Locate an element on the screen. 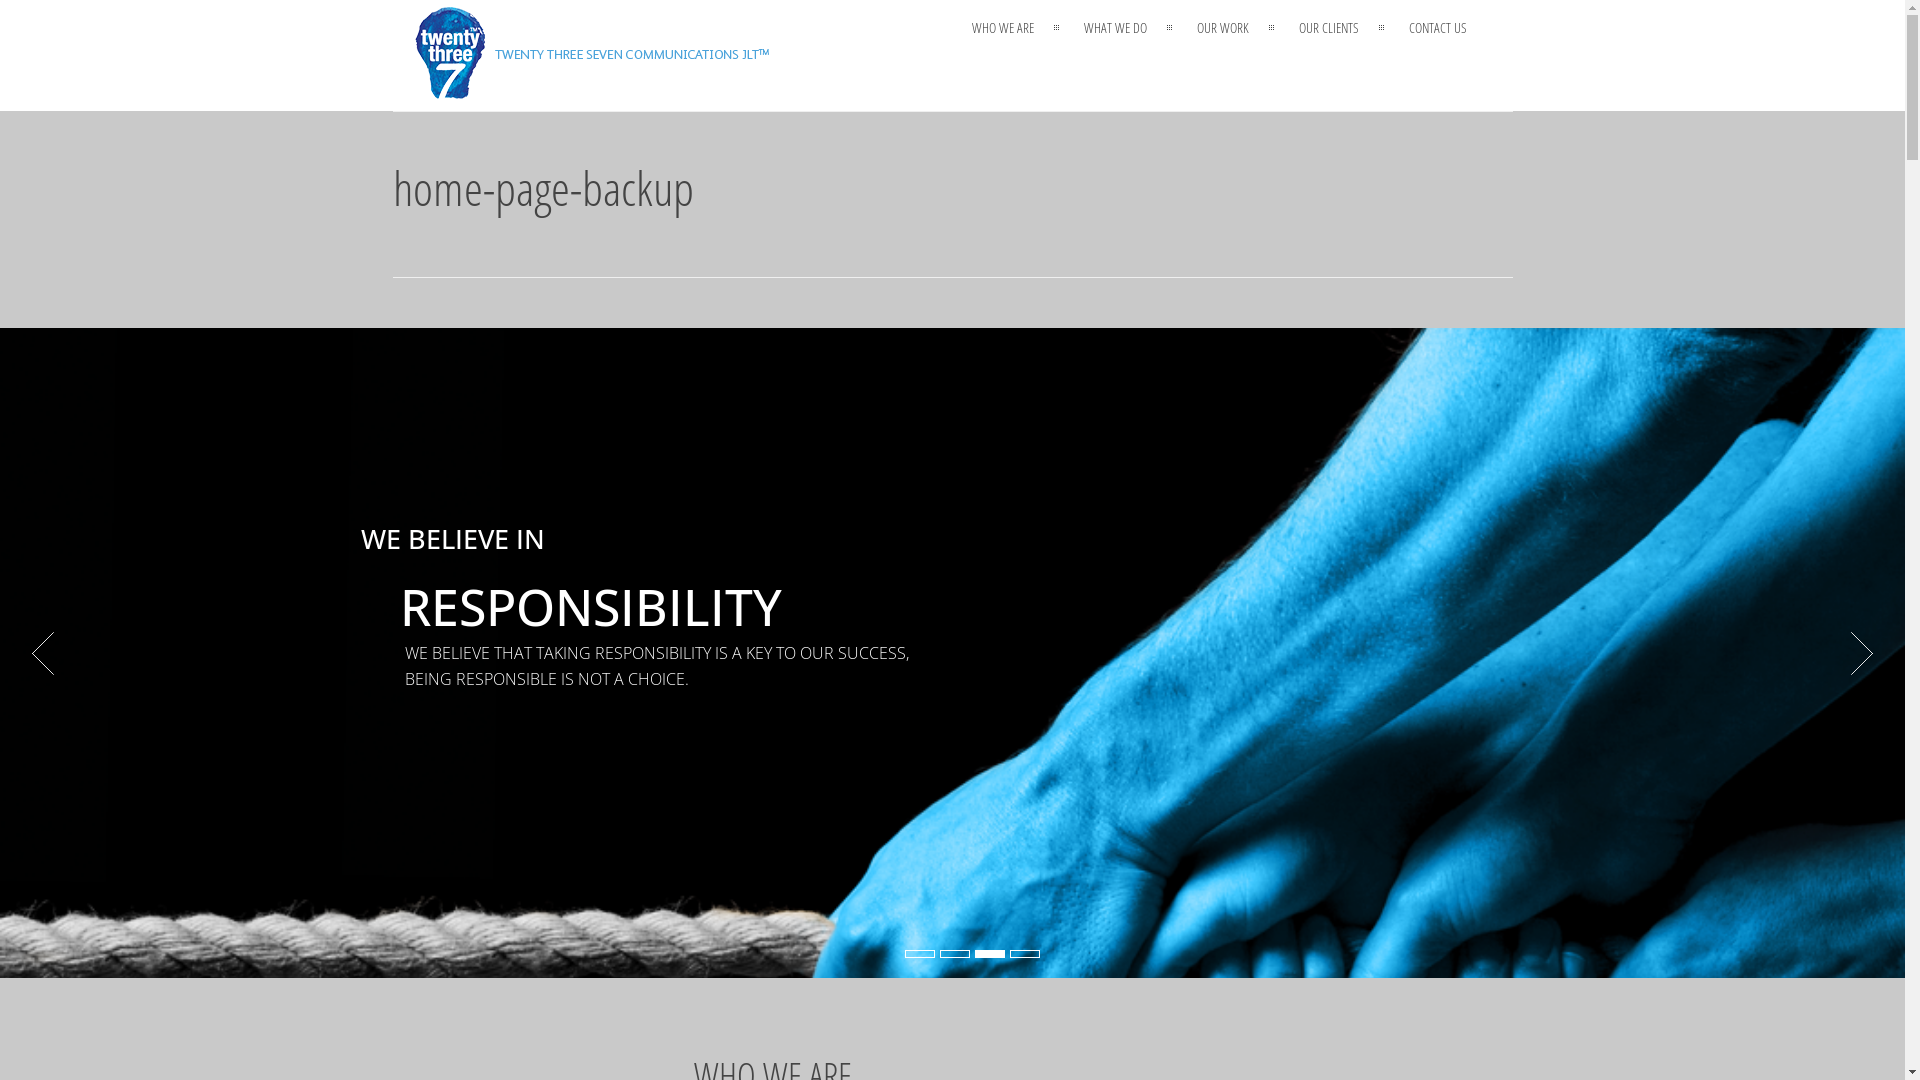 The image size is (1920, 1080). WHAT WE DO is located at coordinates (1116, 28).